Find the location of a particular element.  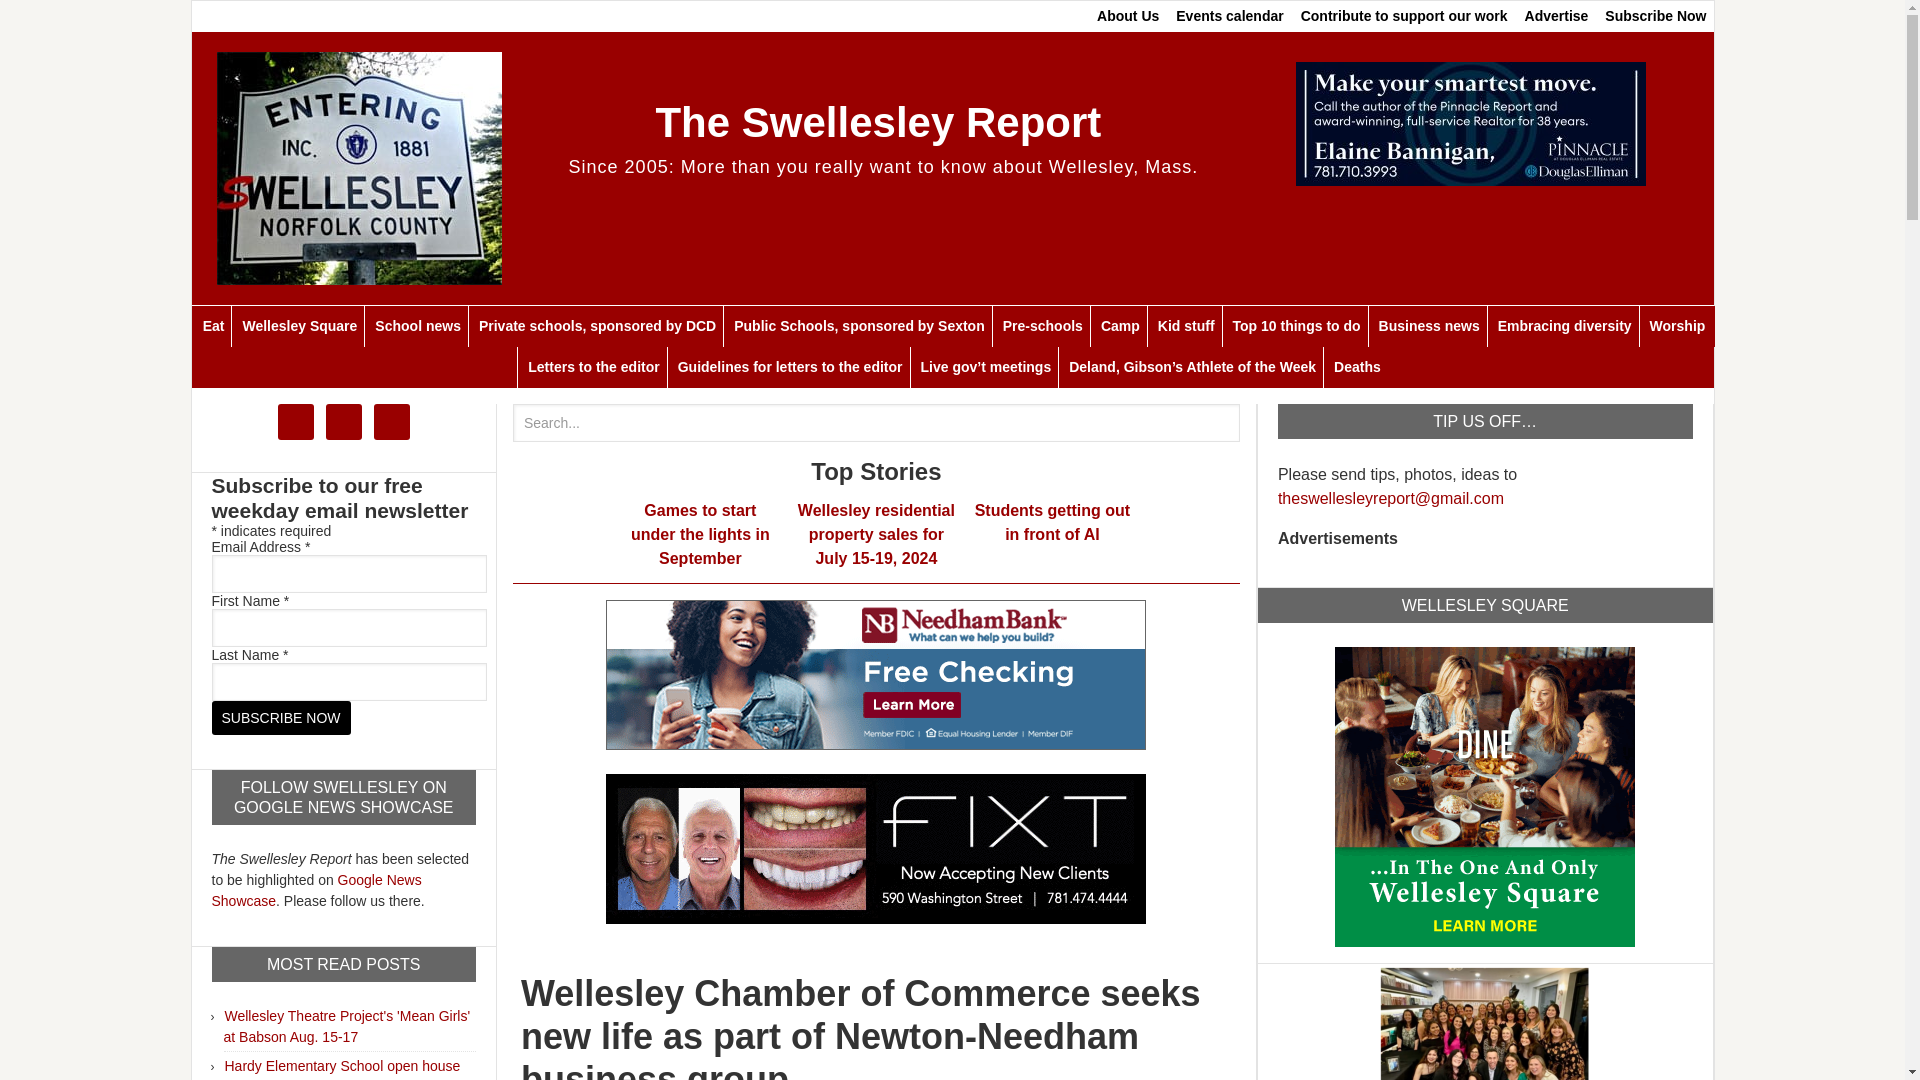

Private schools, sponsored by DCD is located at coordinates (596, 326).